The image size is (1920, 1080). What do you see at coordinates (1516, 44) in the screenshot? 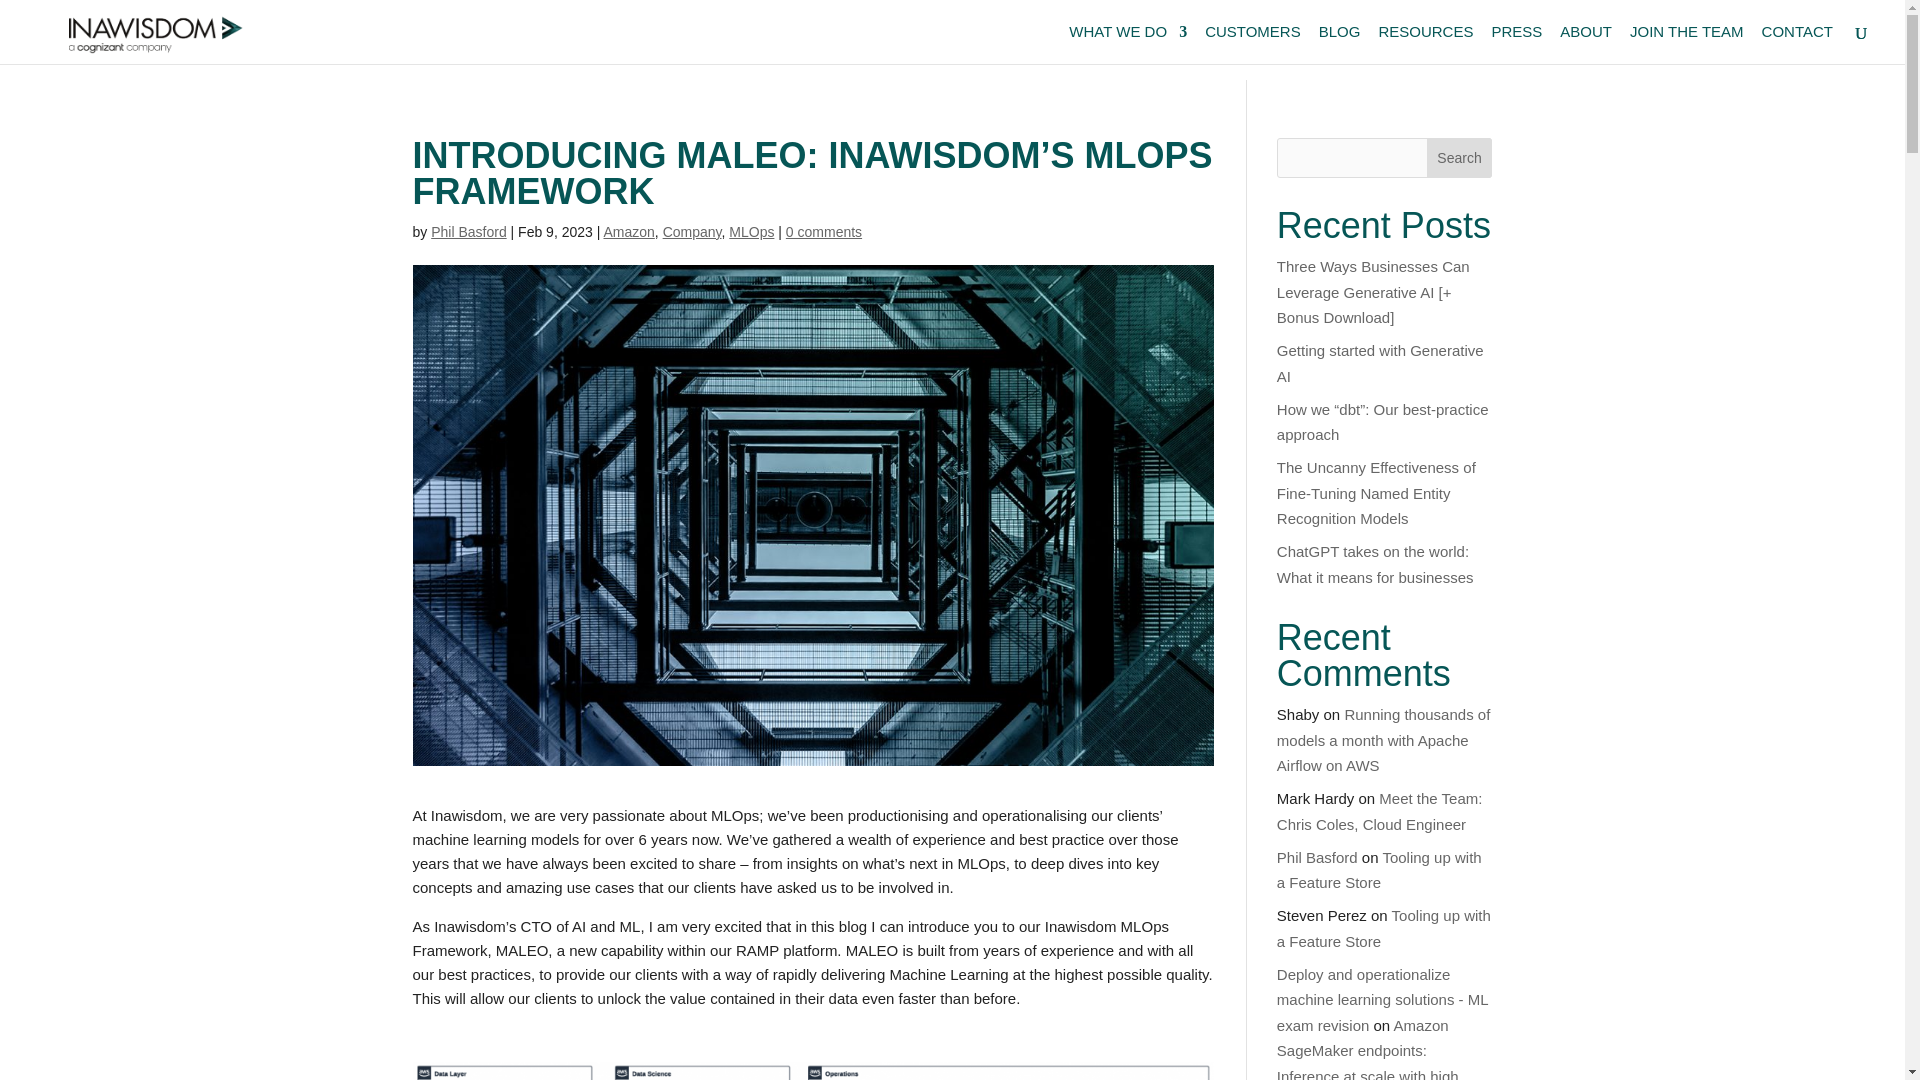
I see `PRESS` at bounding box center [1516, 44].